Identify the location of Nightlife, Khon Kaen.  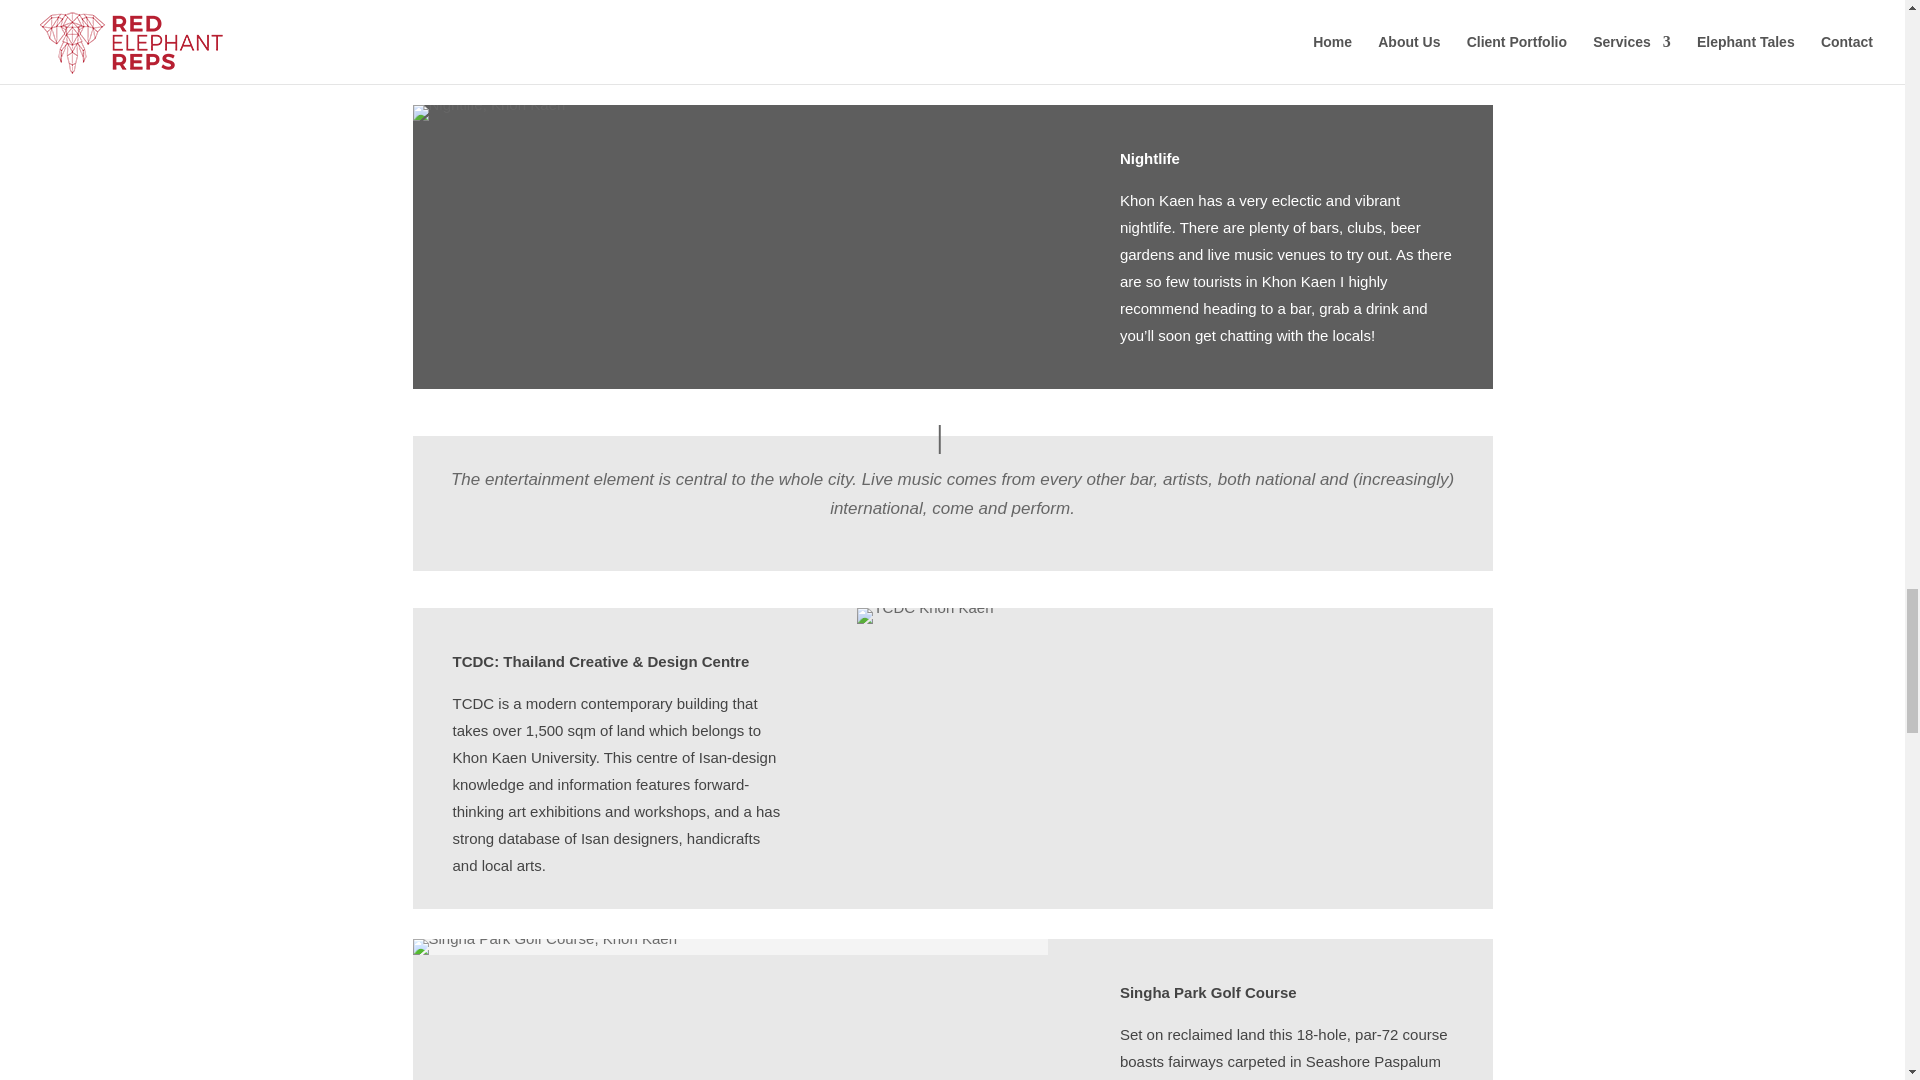
(488, 112).